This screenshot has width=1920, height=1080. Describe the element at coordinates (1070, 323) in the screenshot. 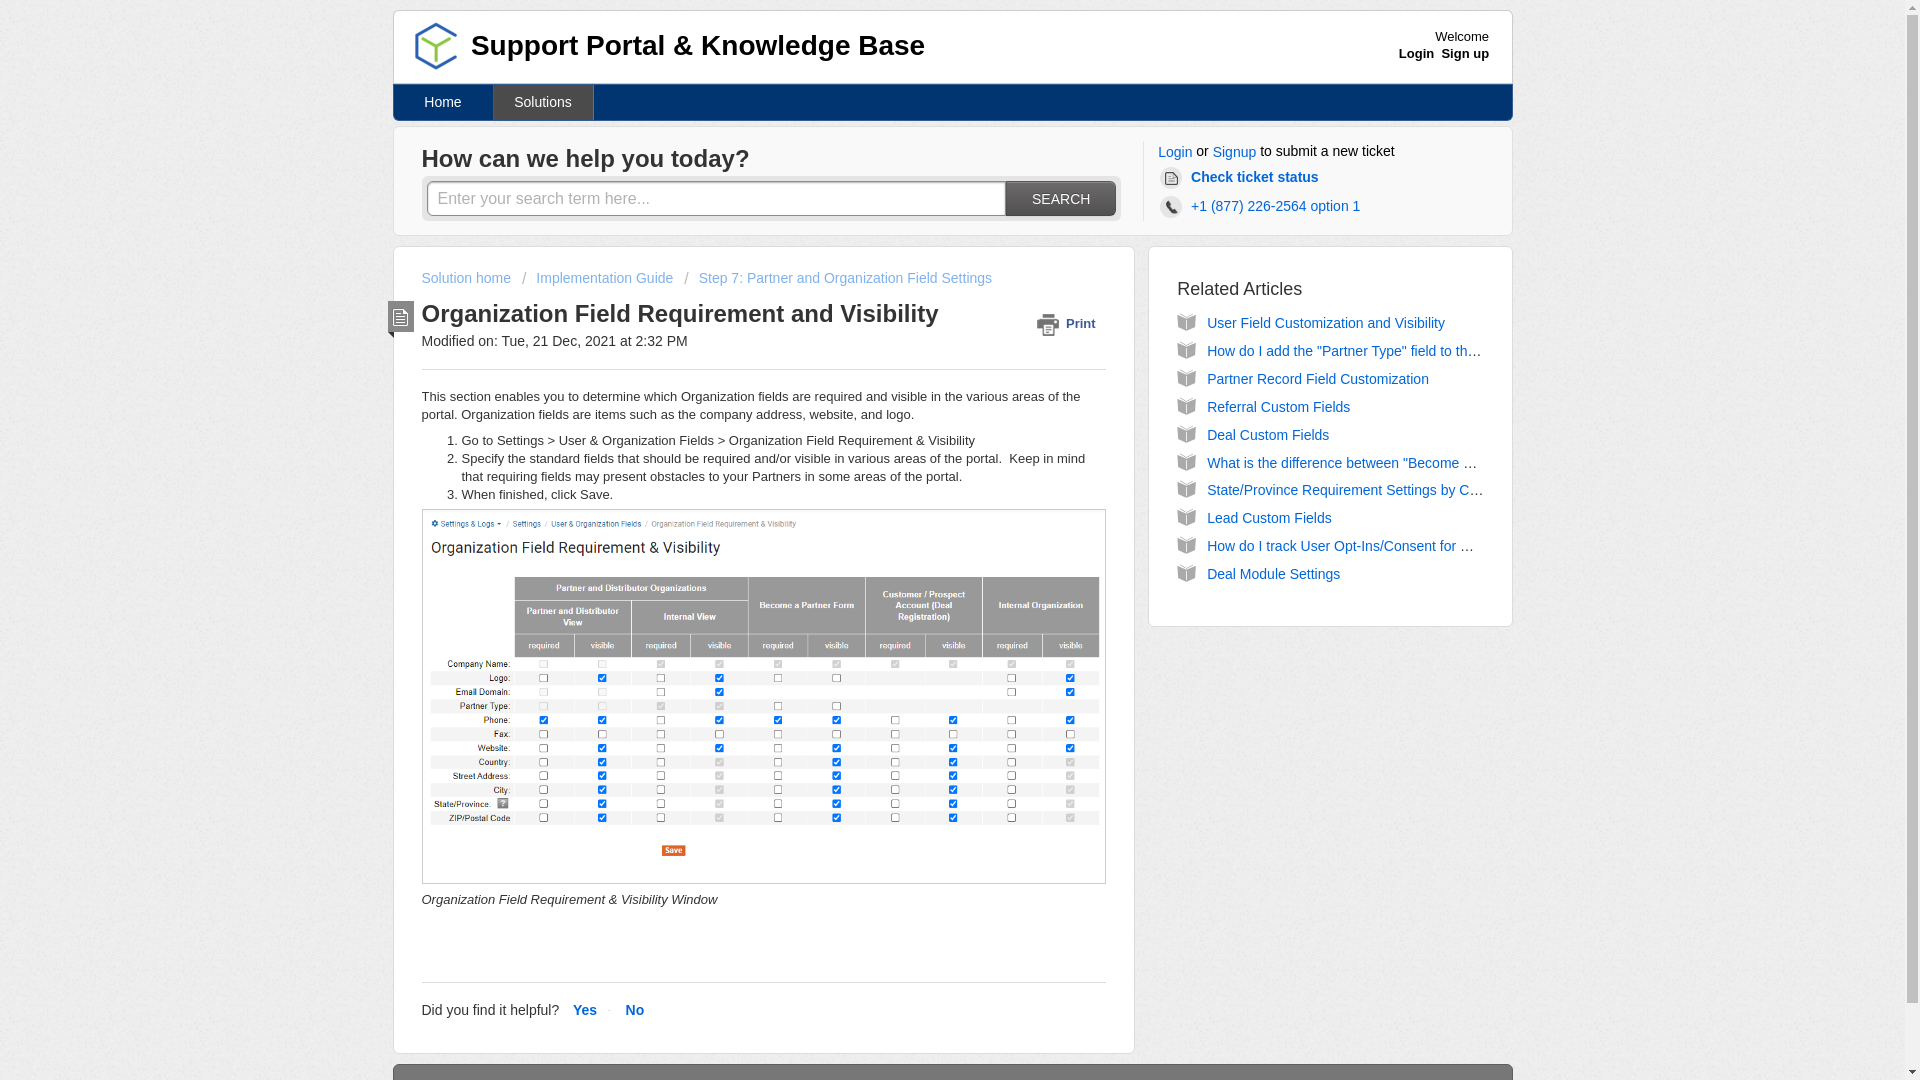

I see `Print` at that location.